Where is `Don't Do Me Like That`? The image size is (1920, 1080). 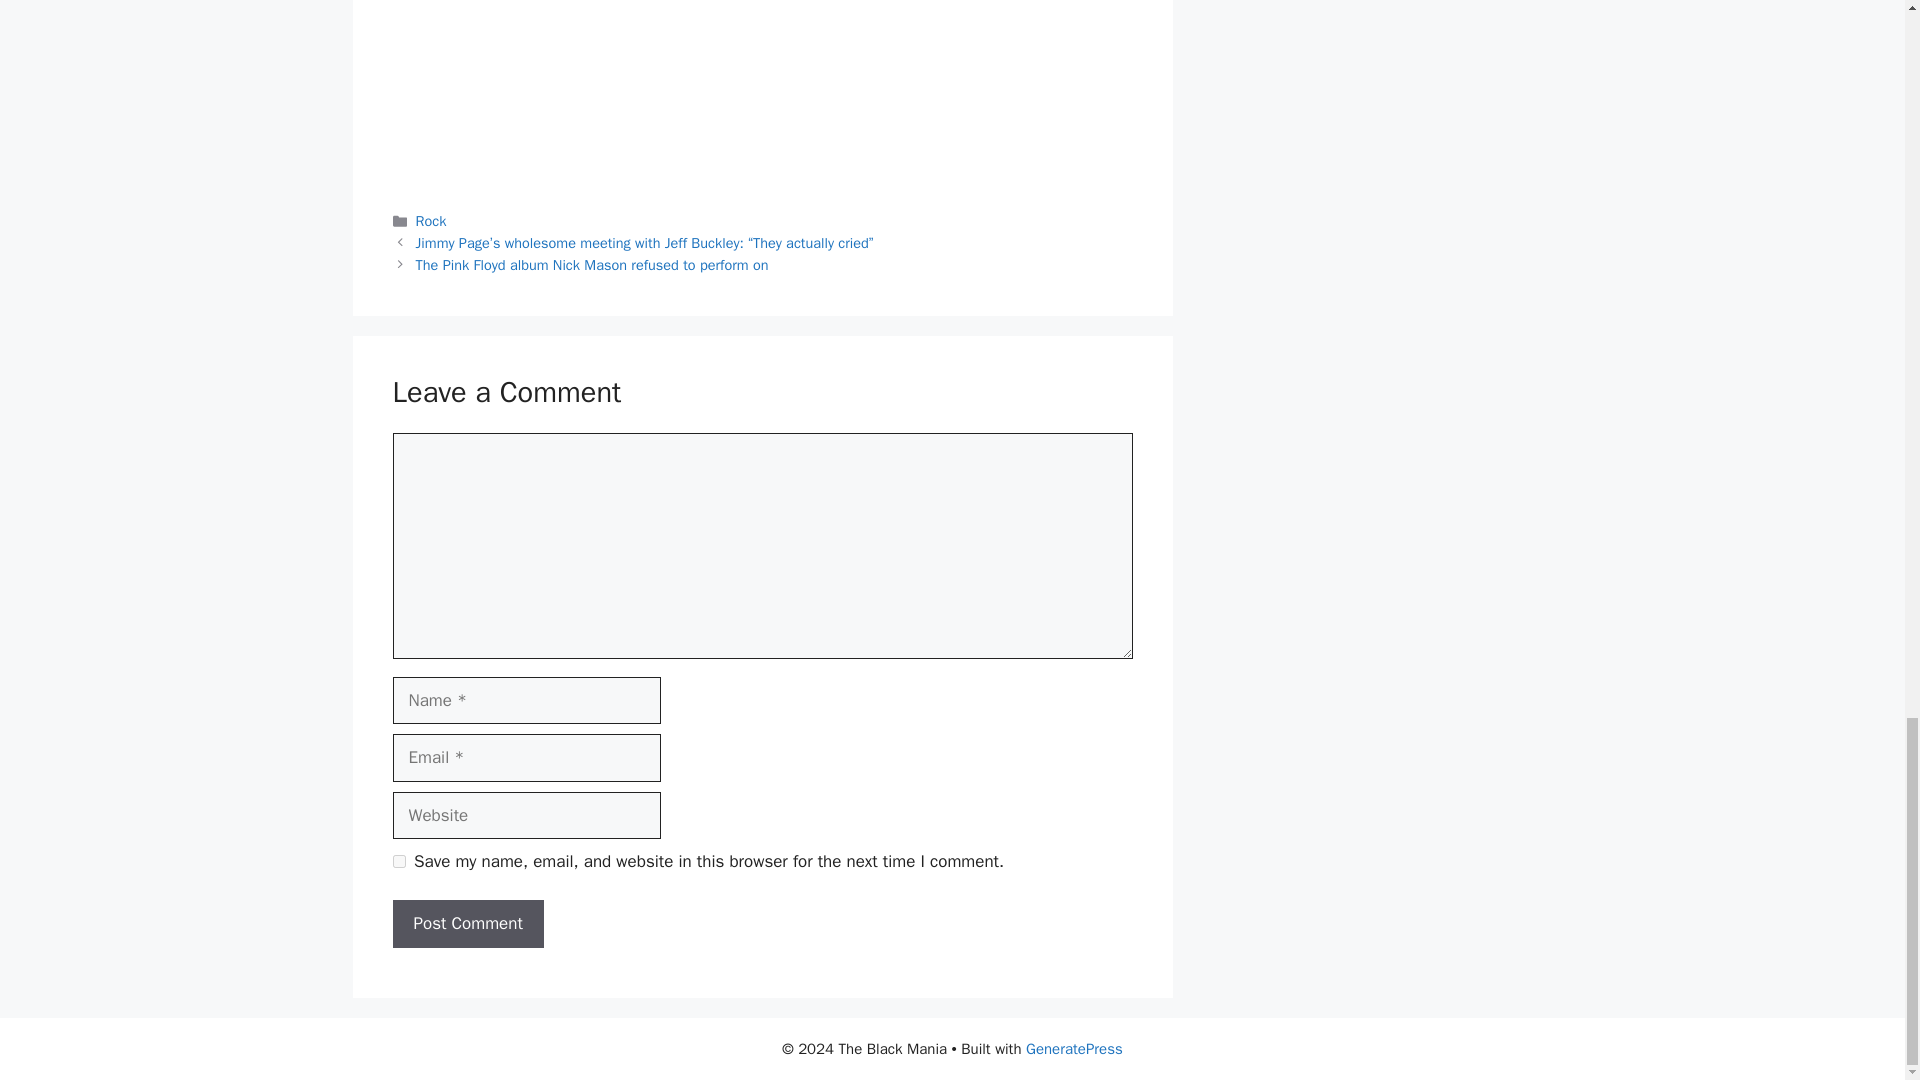 Don't Do Me Like That is located at coordinates (762, 87).